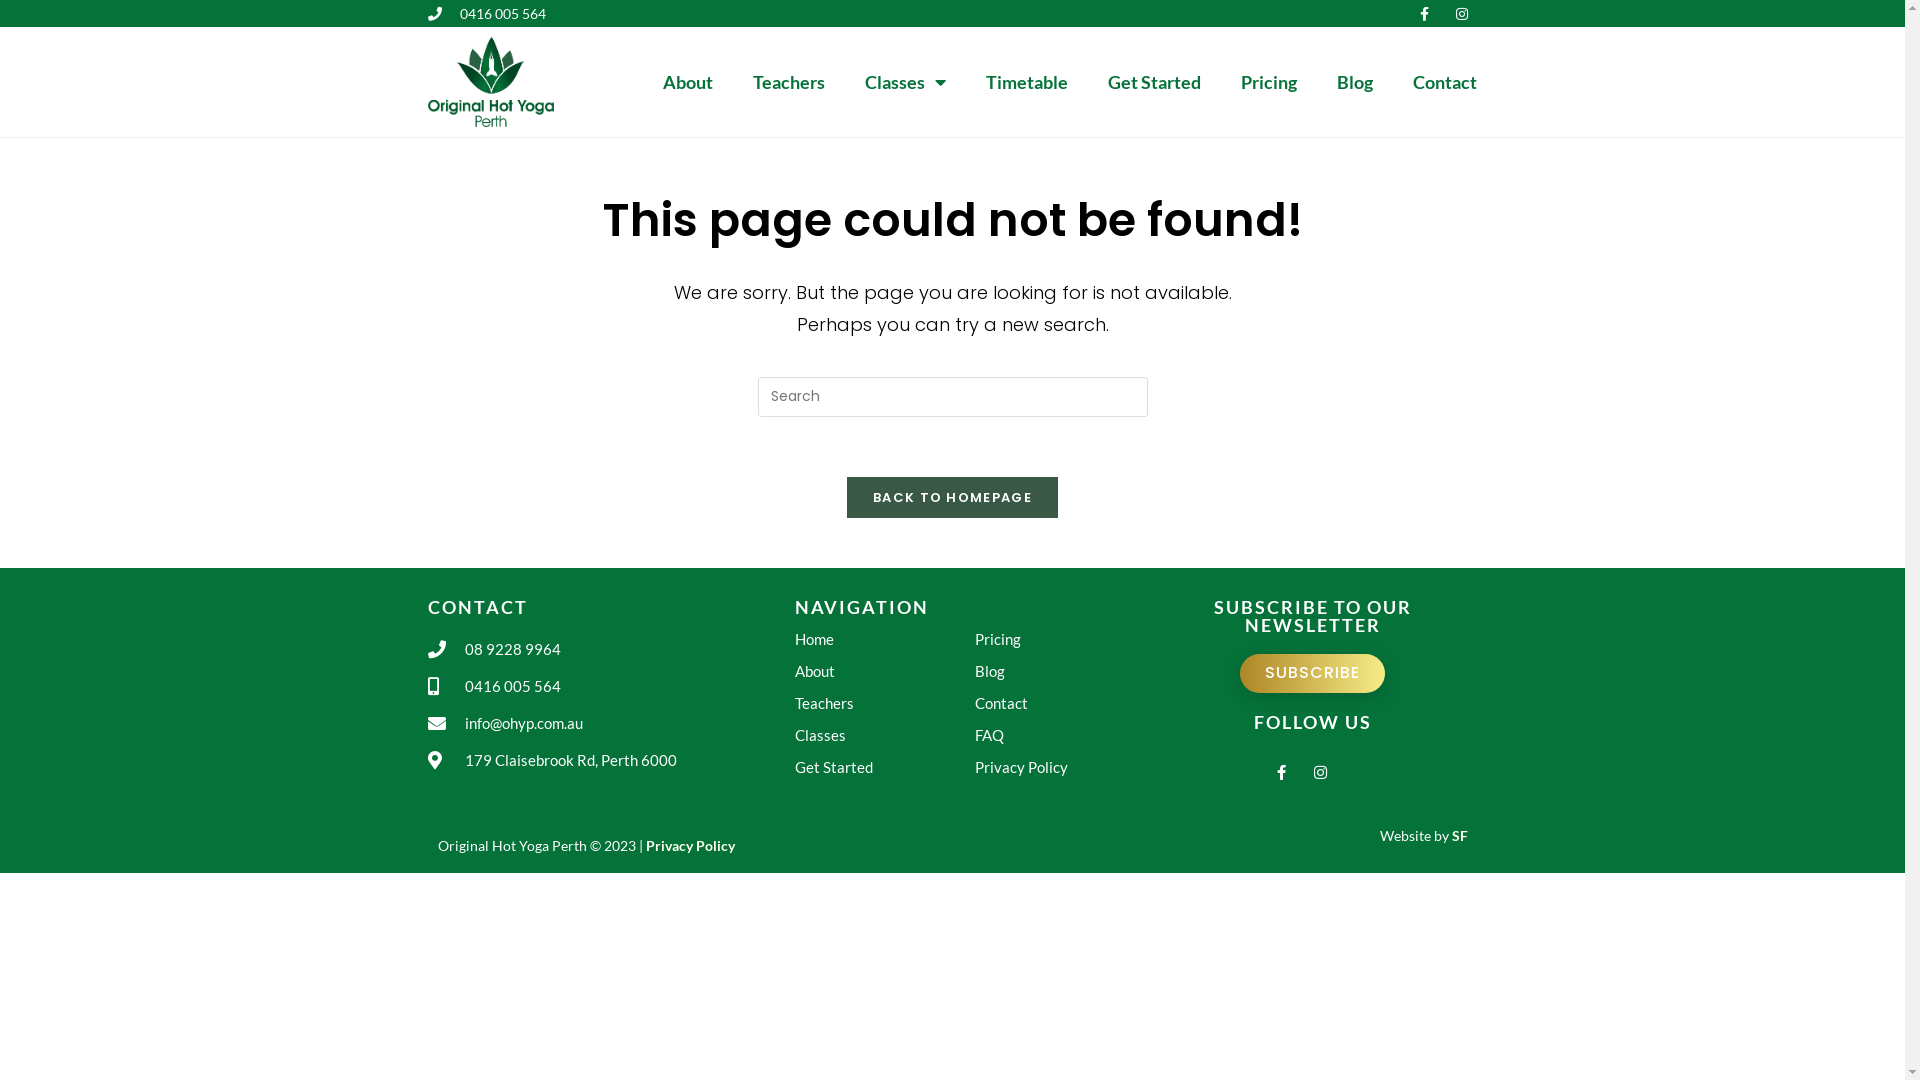 This screenshot has width=1920, height=1080. Describe the element at coordinates (1065, 704) in the screenshot. I see `Contact` at that location.